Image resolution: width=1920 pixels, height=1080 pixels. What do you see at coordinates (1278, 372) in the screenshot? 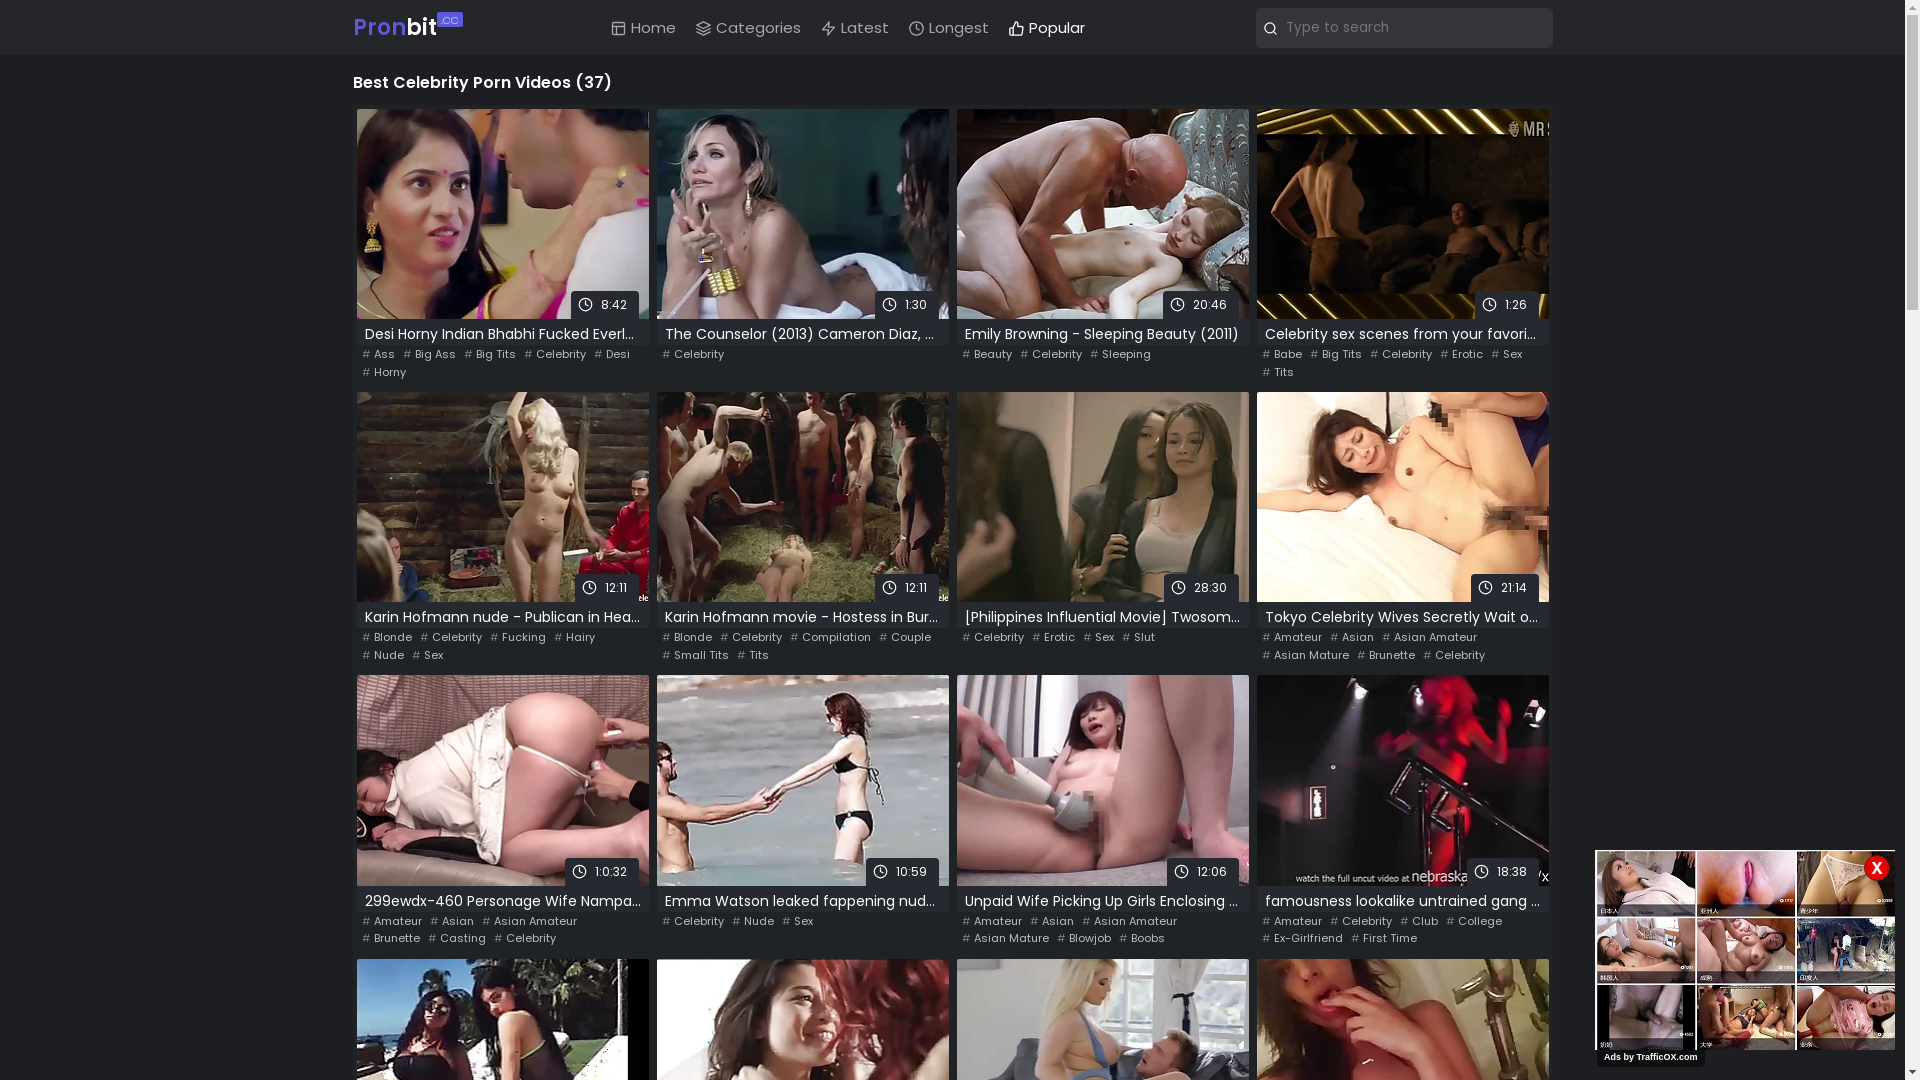
I see `Tits` at bounding box center [1278, 372].